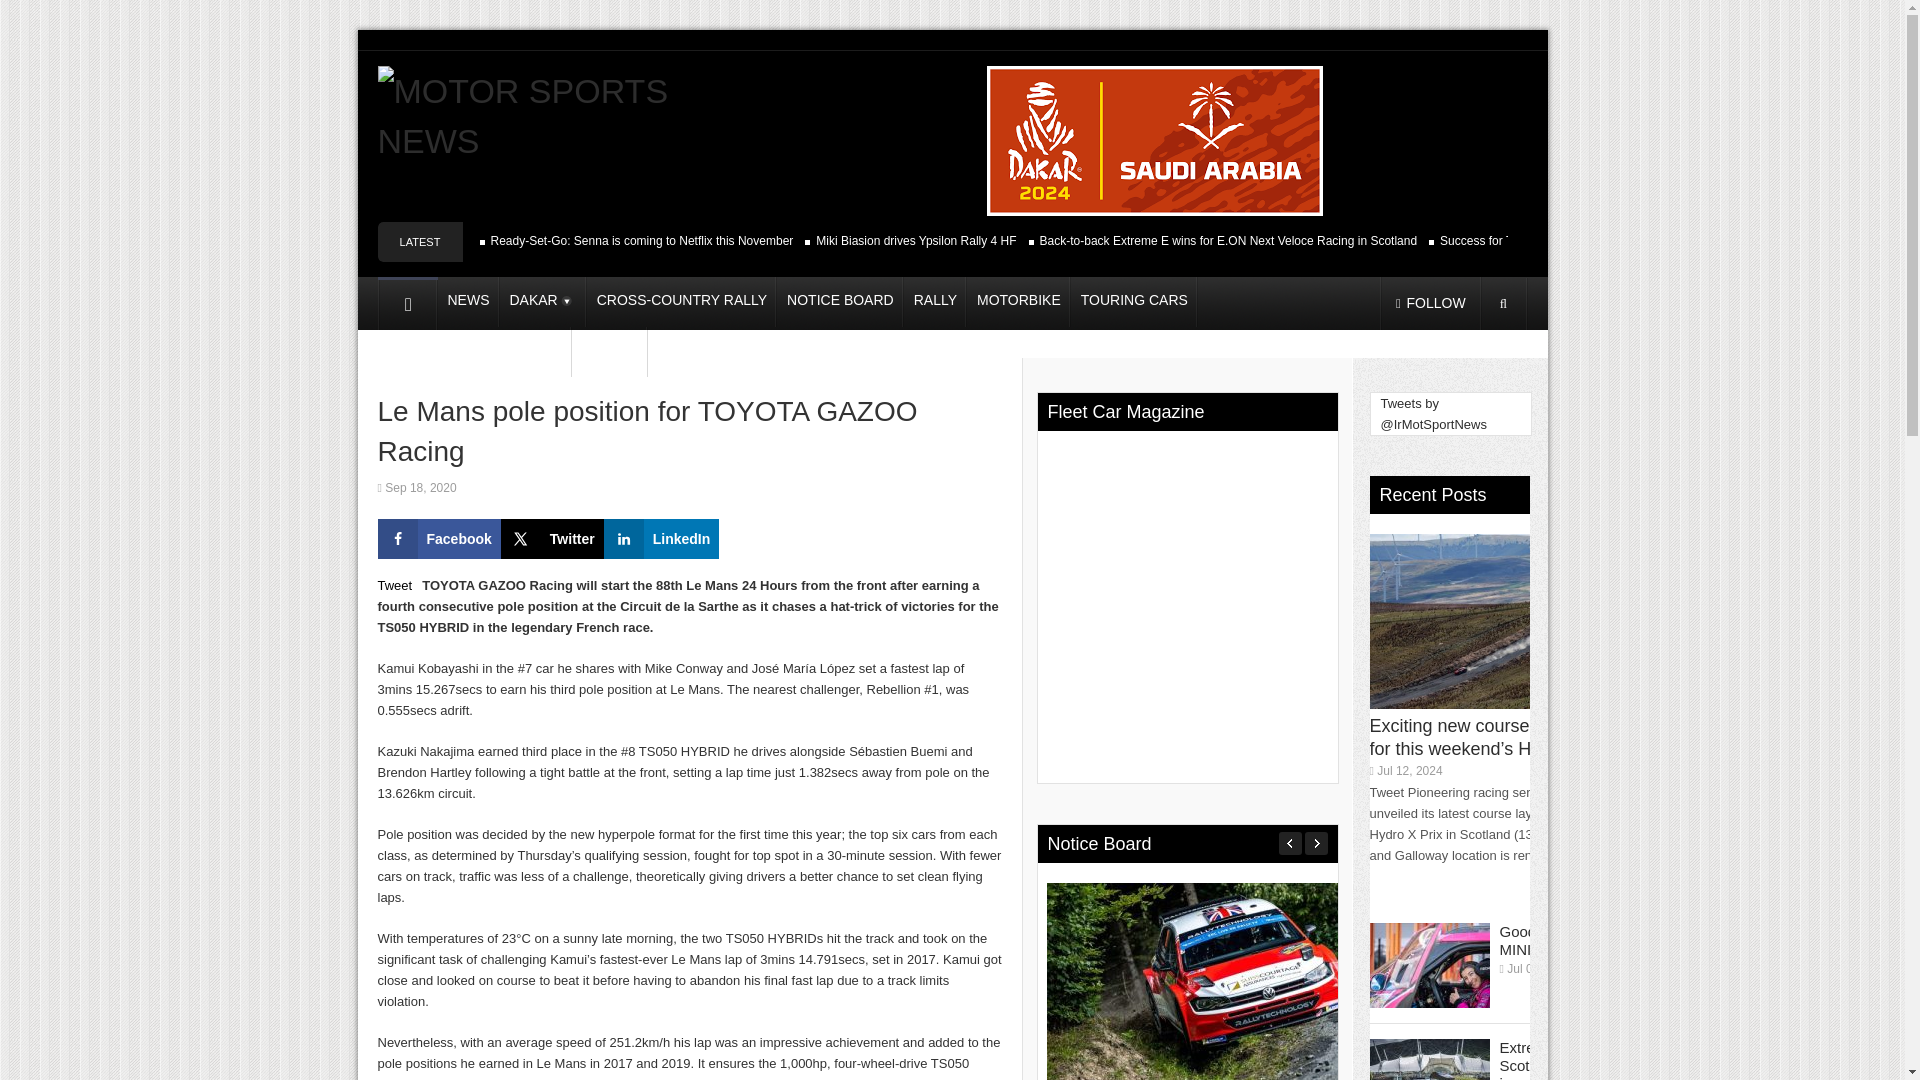  Describe the element at coordinates (552, 539) in the screenshot. I see `Share on X` at that location.